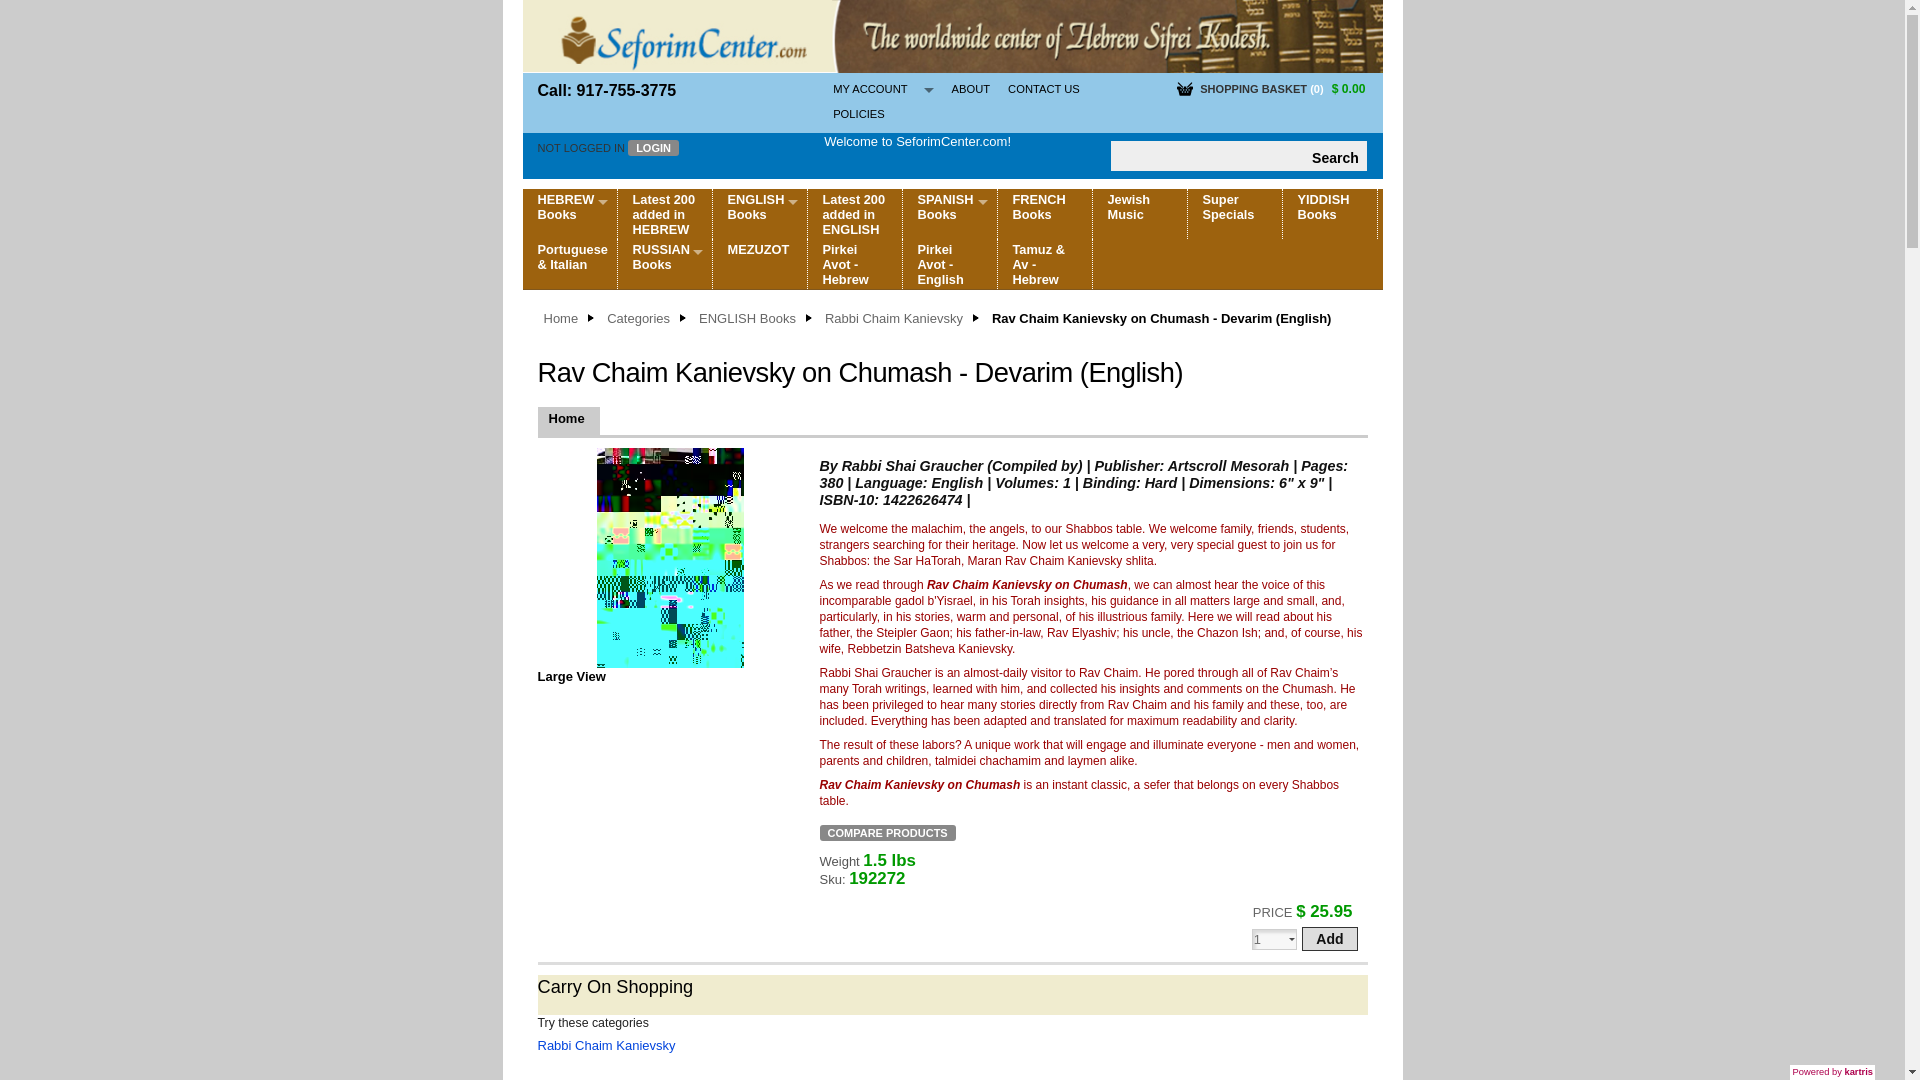  Describe the element at coordinates (662, 296) in the screenshot. I see `Zohar Sets` at that location.